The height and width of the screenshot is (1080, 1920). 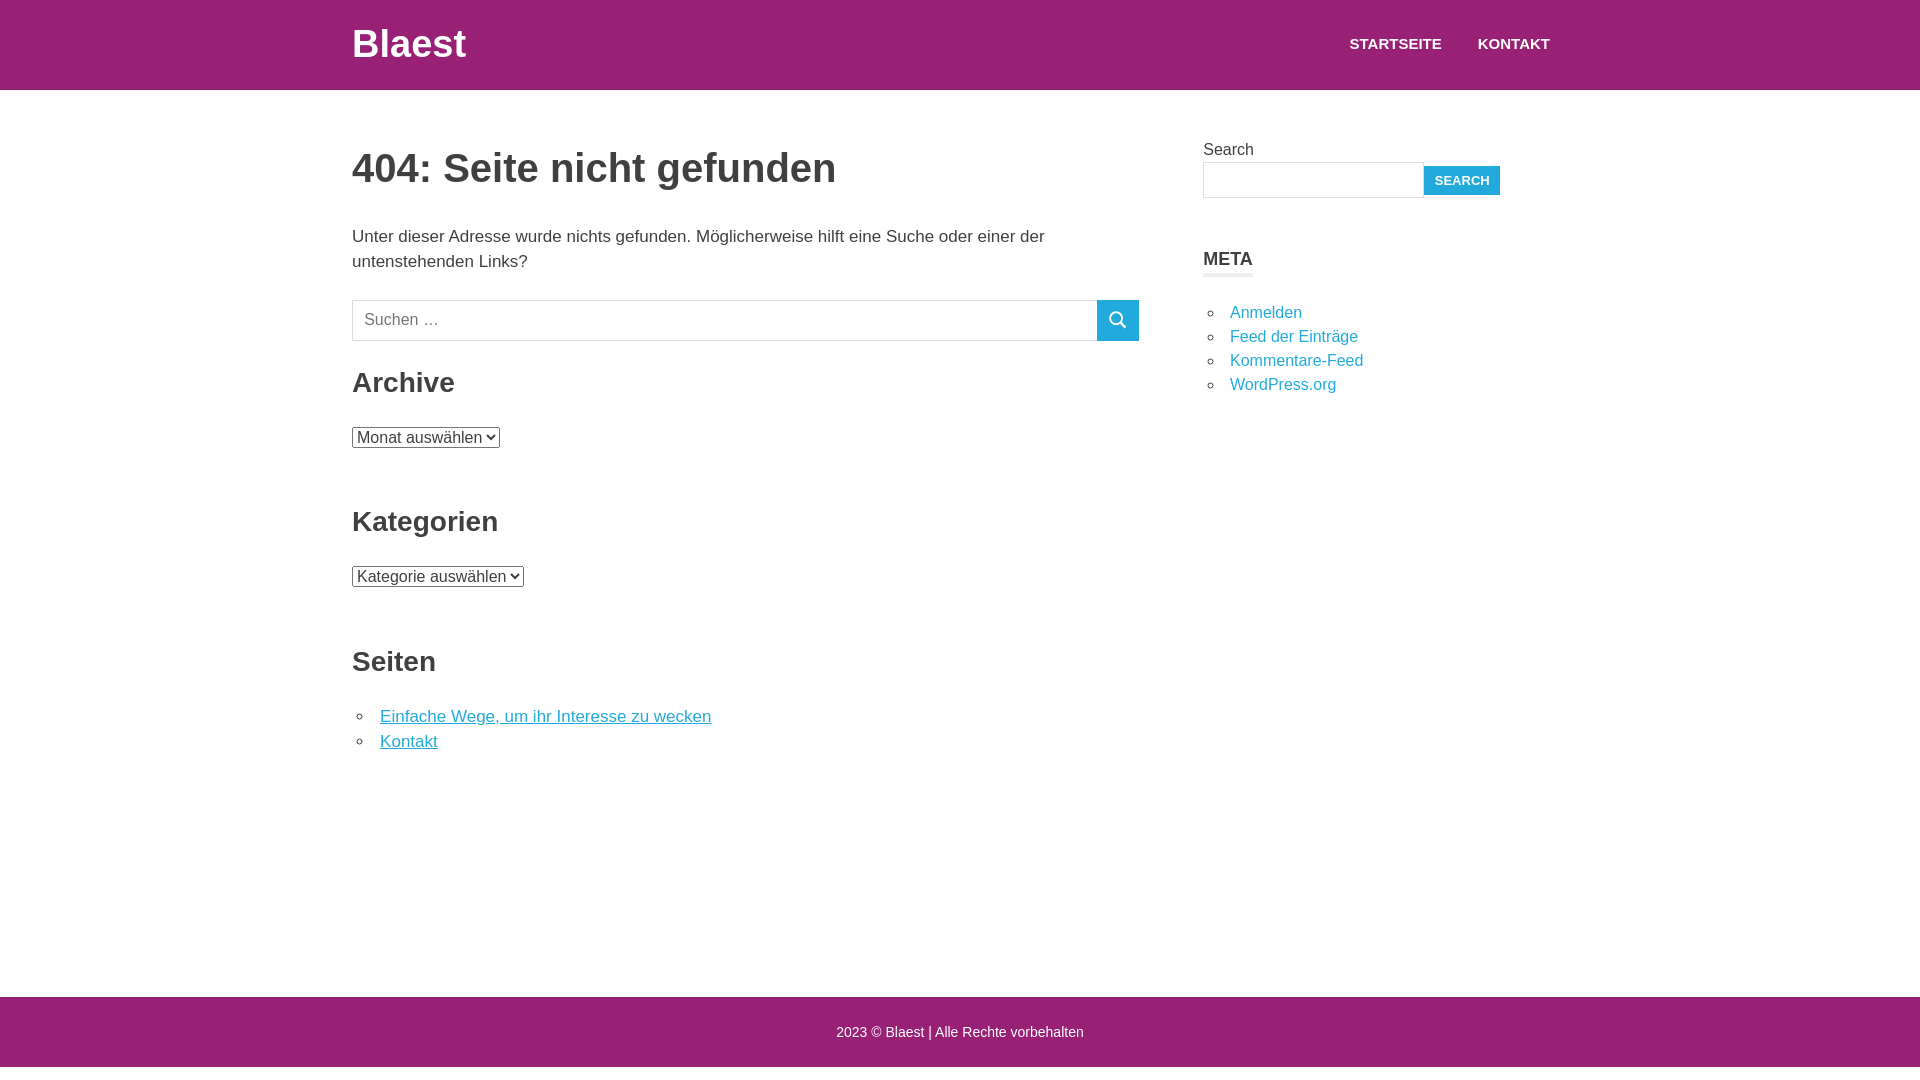 I want to click on Suchen nach:, so click(x=725, y=320).